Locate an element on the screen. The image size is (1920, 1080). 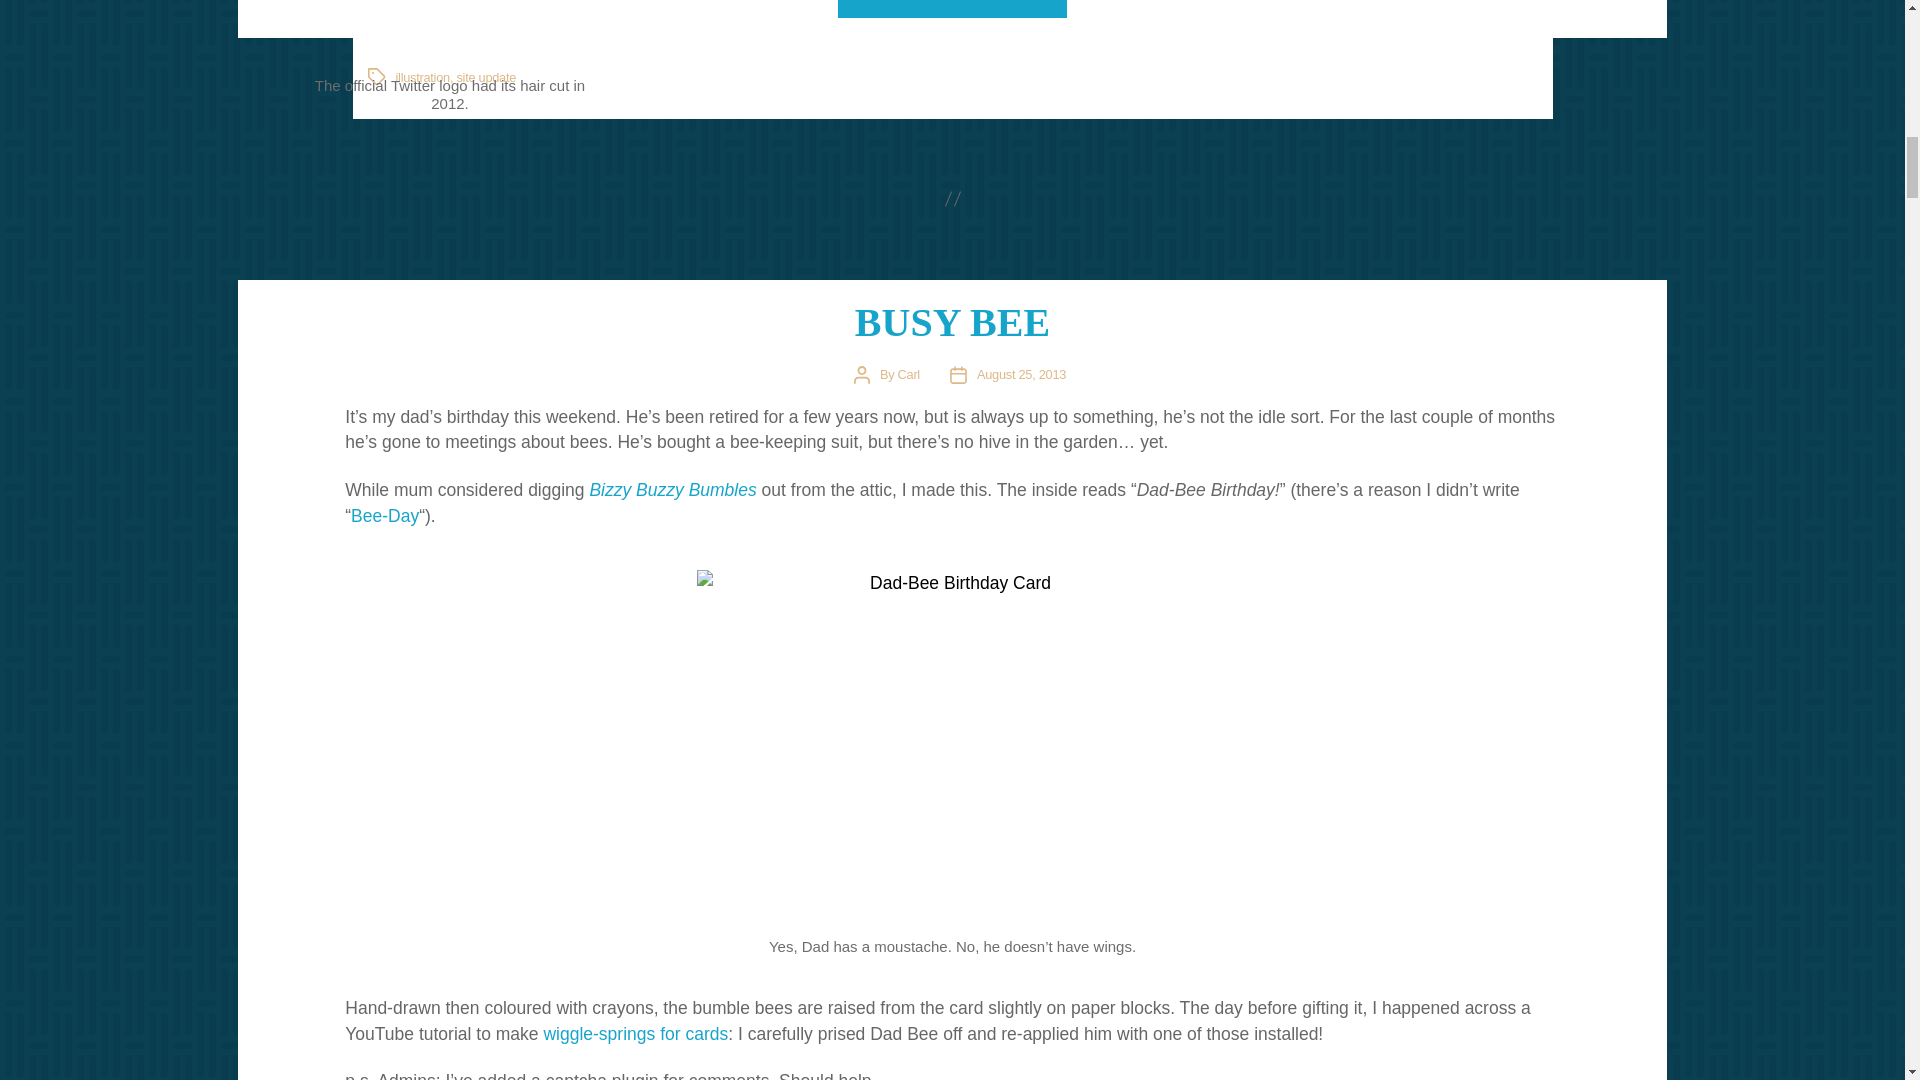
August 25, 2013 is located at coordinates (1021, 374).